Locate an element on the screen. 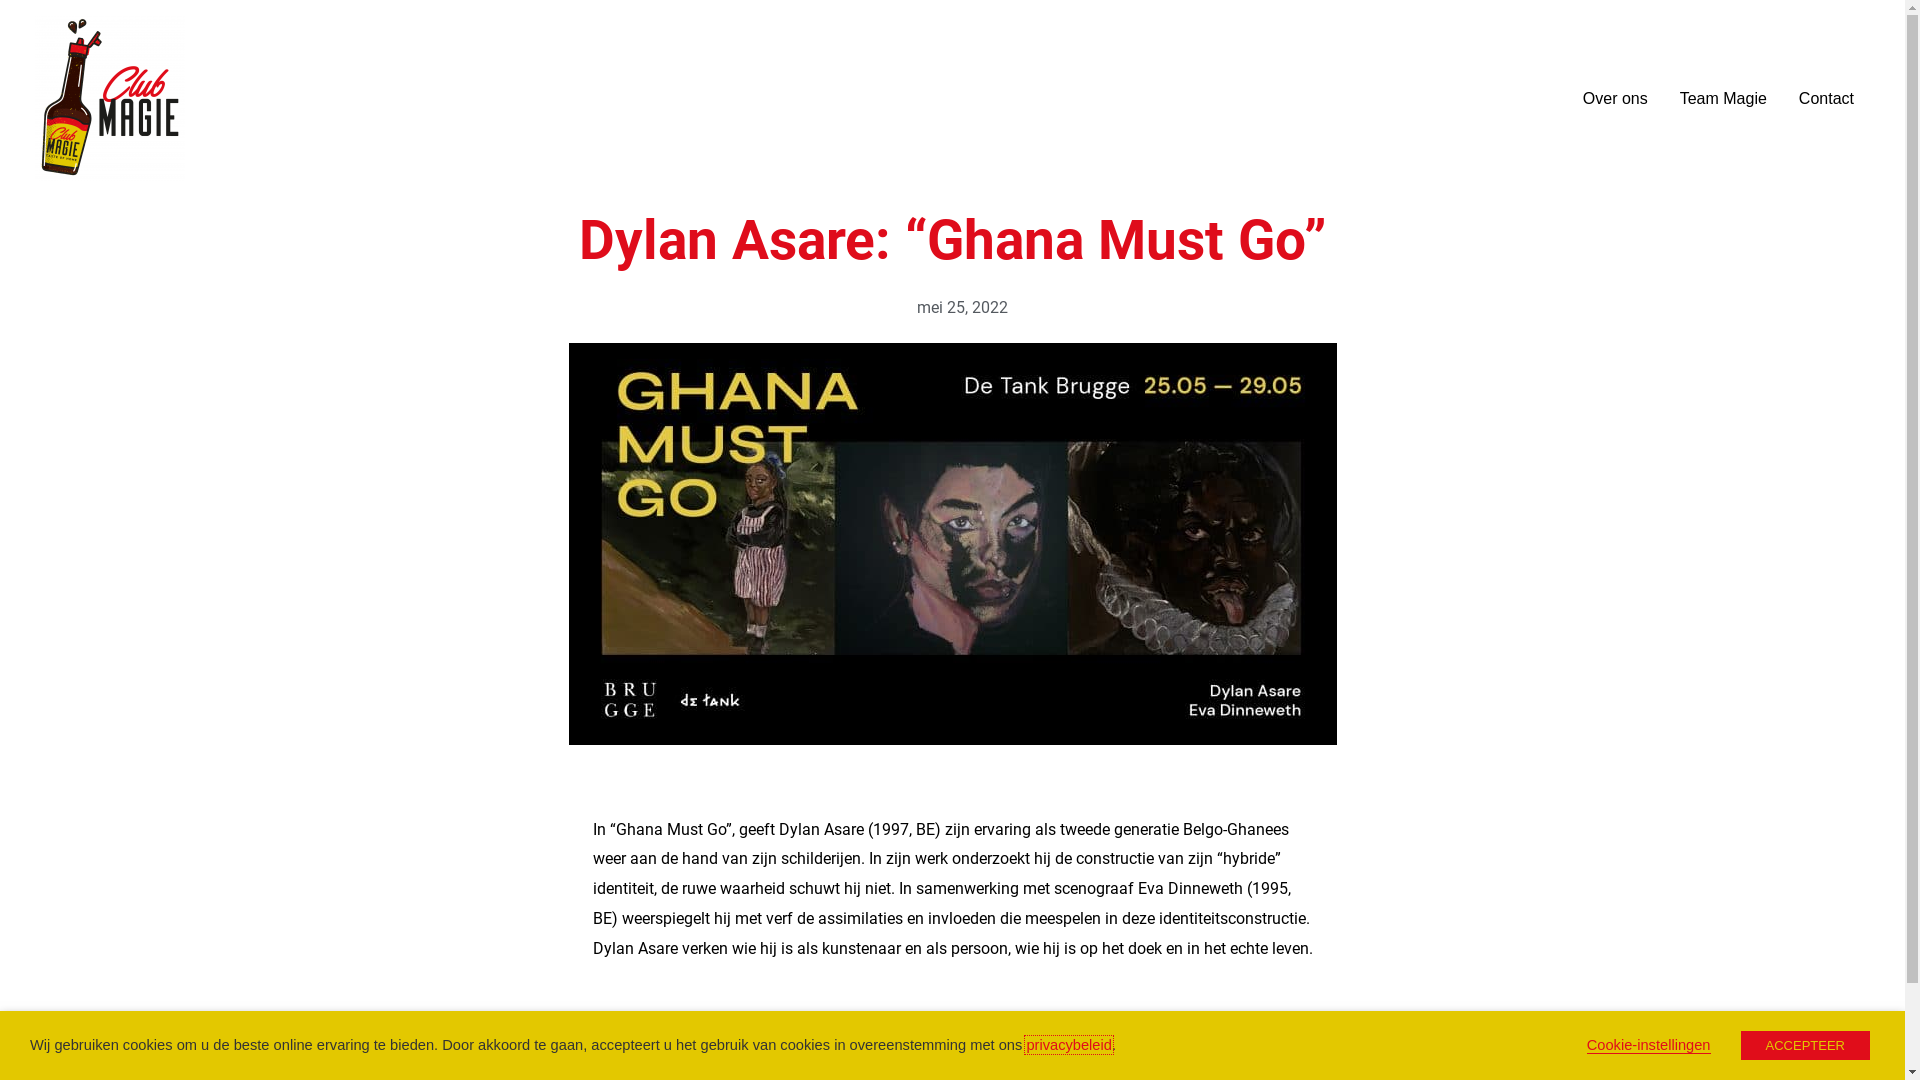 This screenshot has width=1920, height=1080. Home is located at coordinates (898, 1058).